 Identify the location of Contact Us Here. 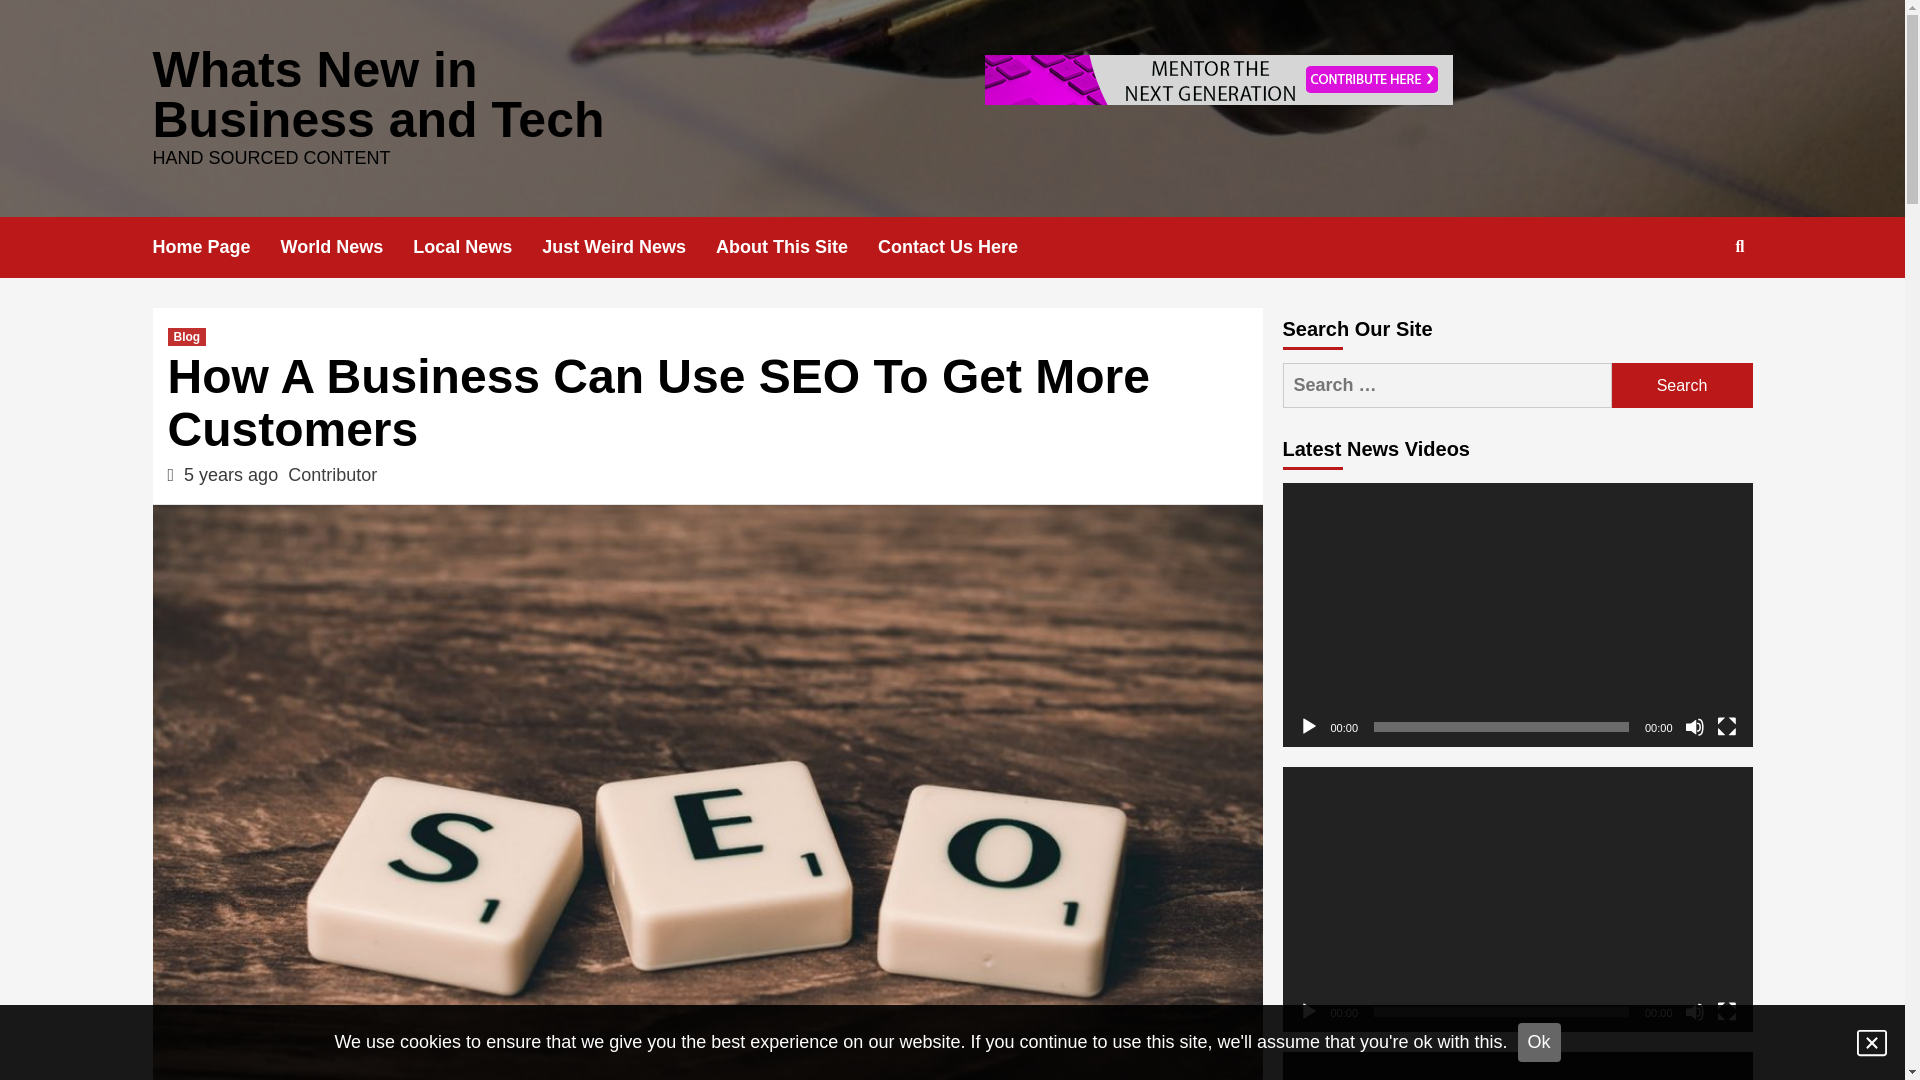
(962, 247).